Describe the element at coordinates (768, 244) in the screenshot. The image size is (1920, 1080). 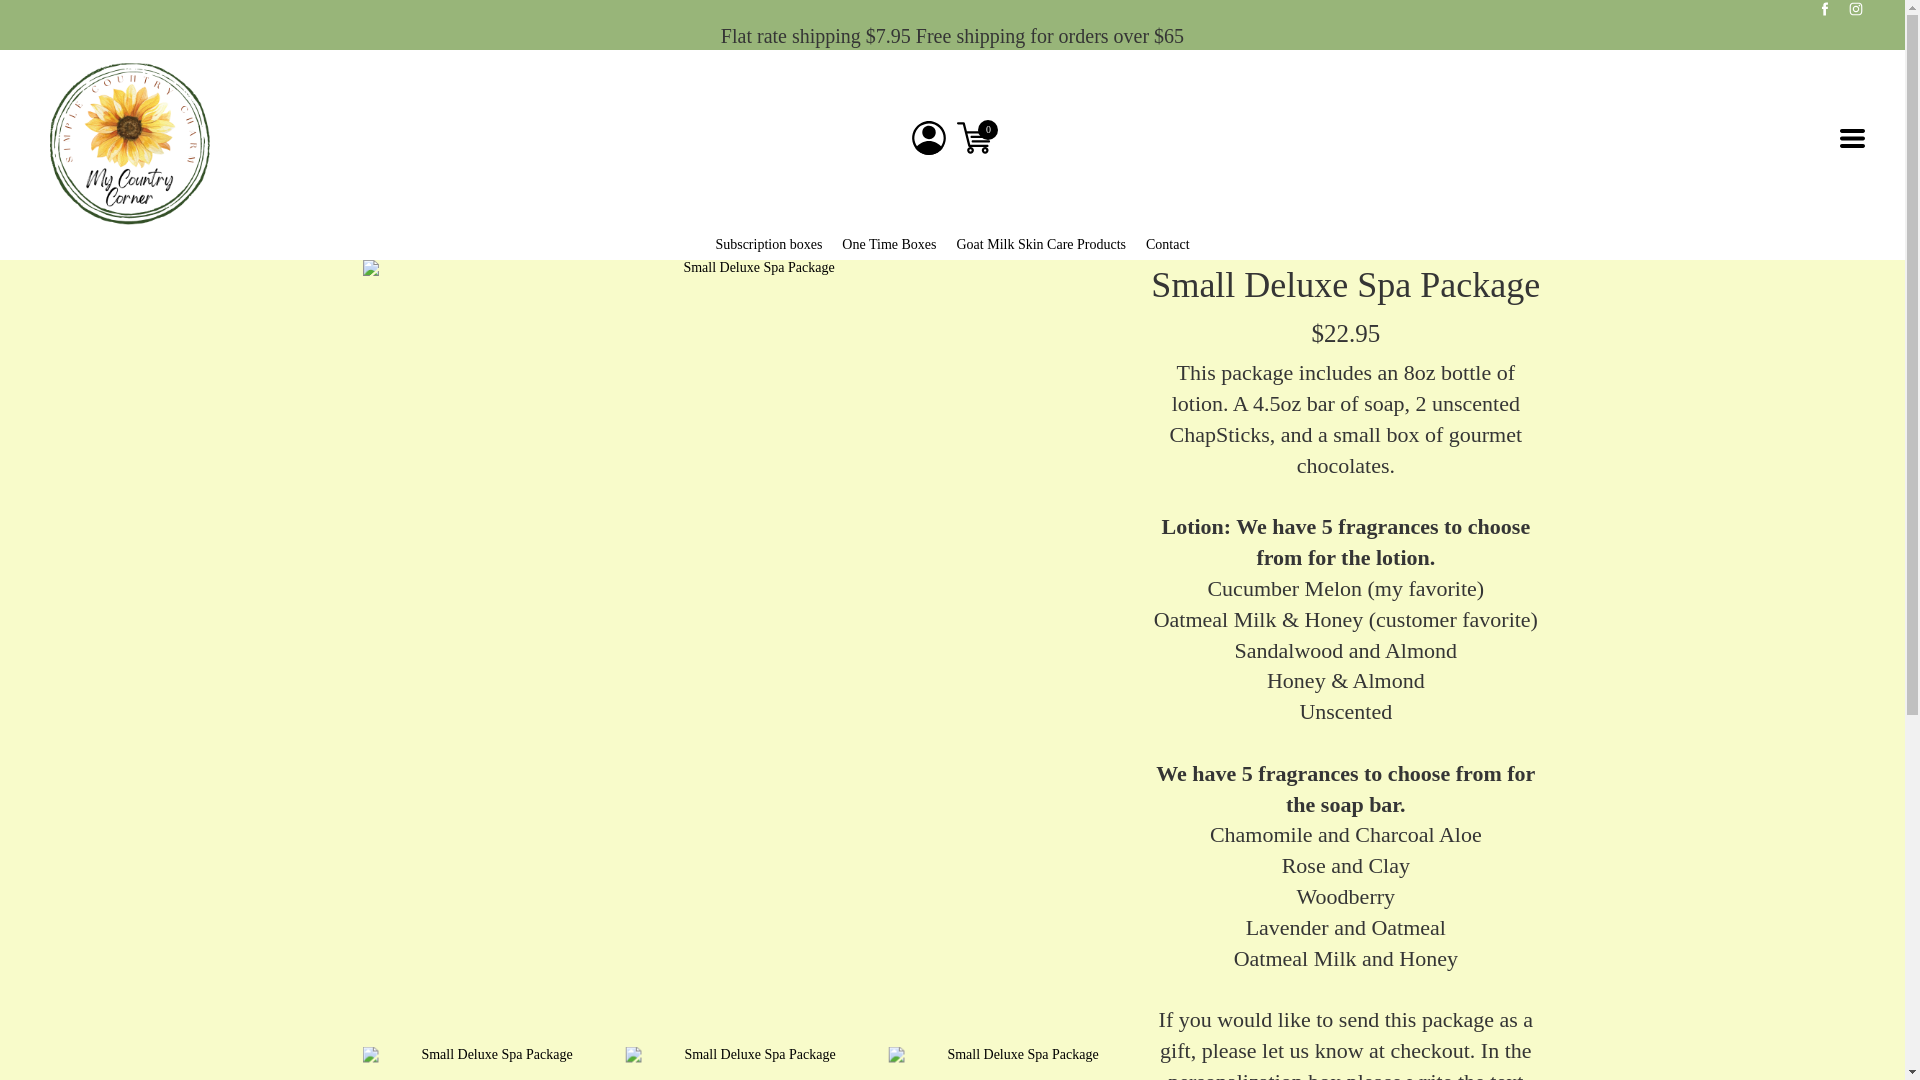
I see `Subscription boxes` at that location.